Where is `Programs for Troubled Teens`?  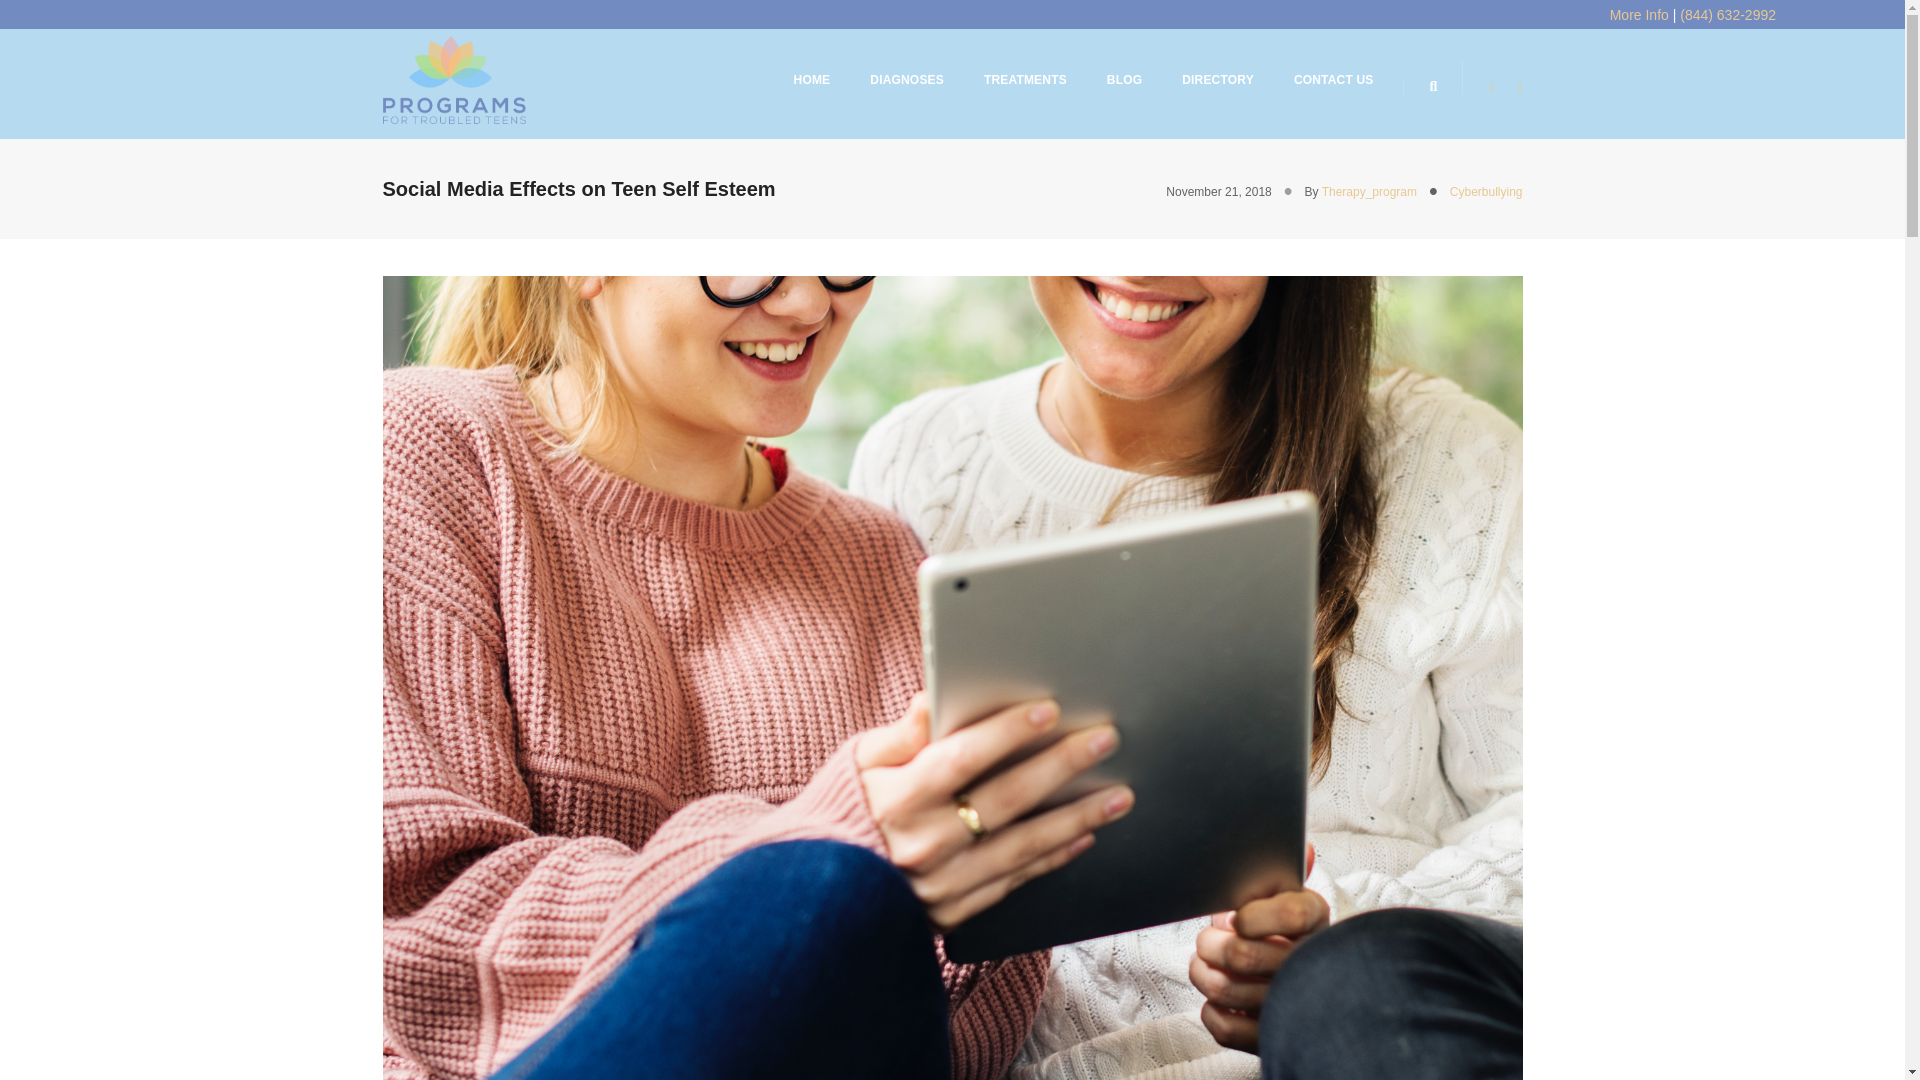
Programs for Troubled Teens is located at coordinates (454, 79).